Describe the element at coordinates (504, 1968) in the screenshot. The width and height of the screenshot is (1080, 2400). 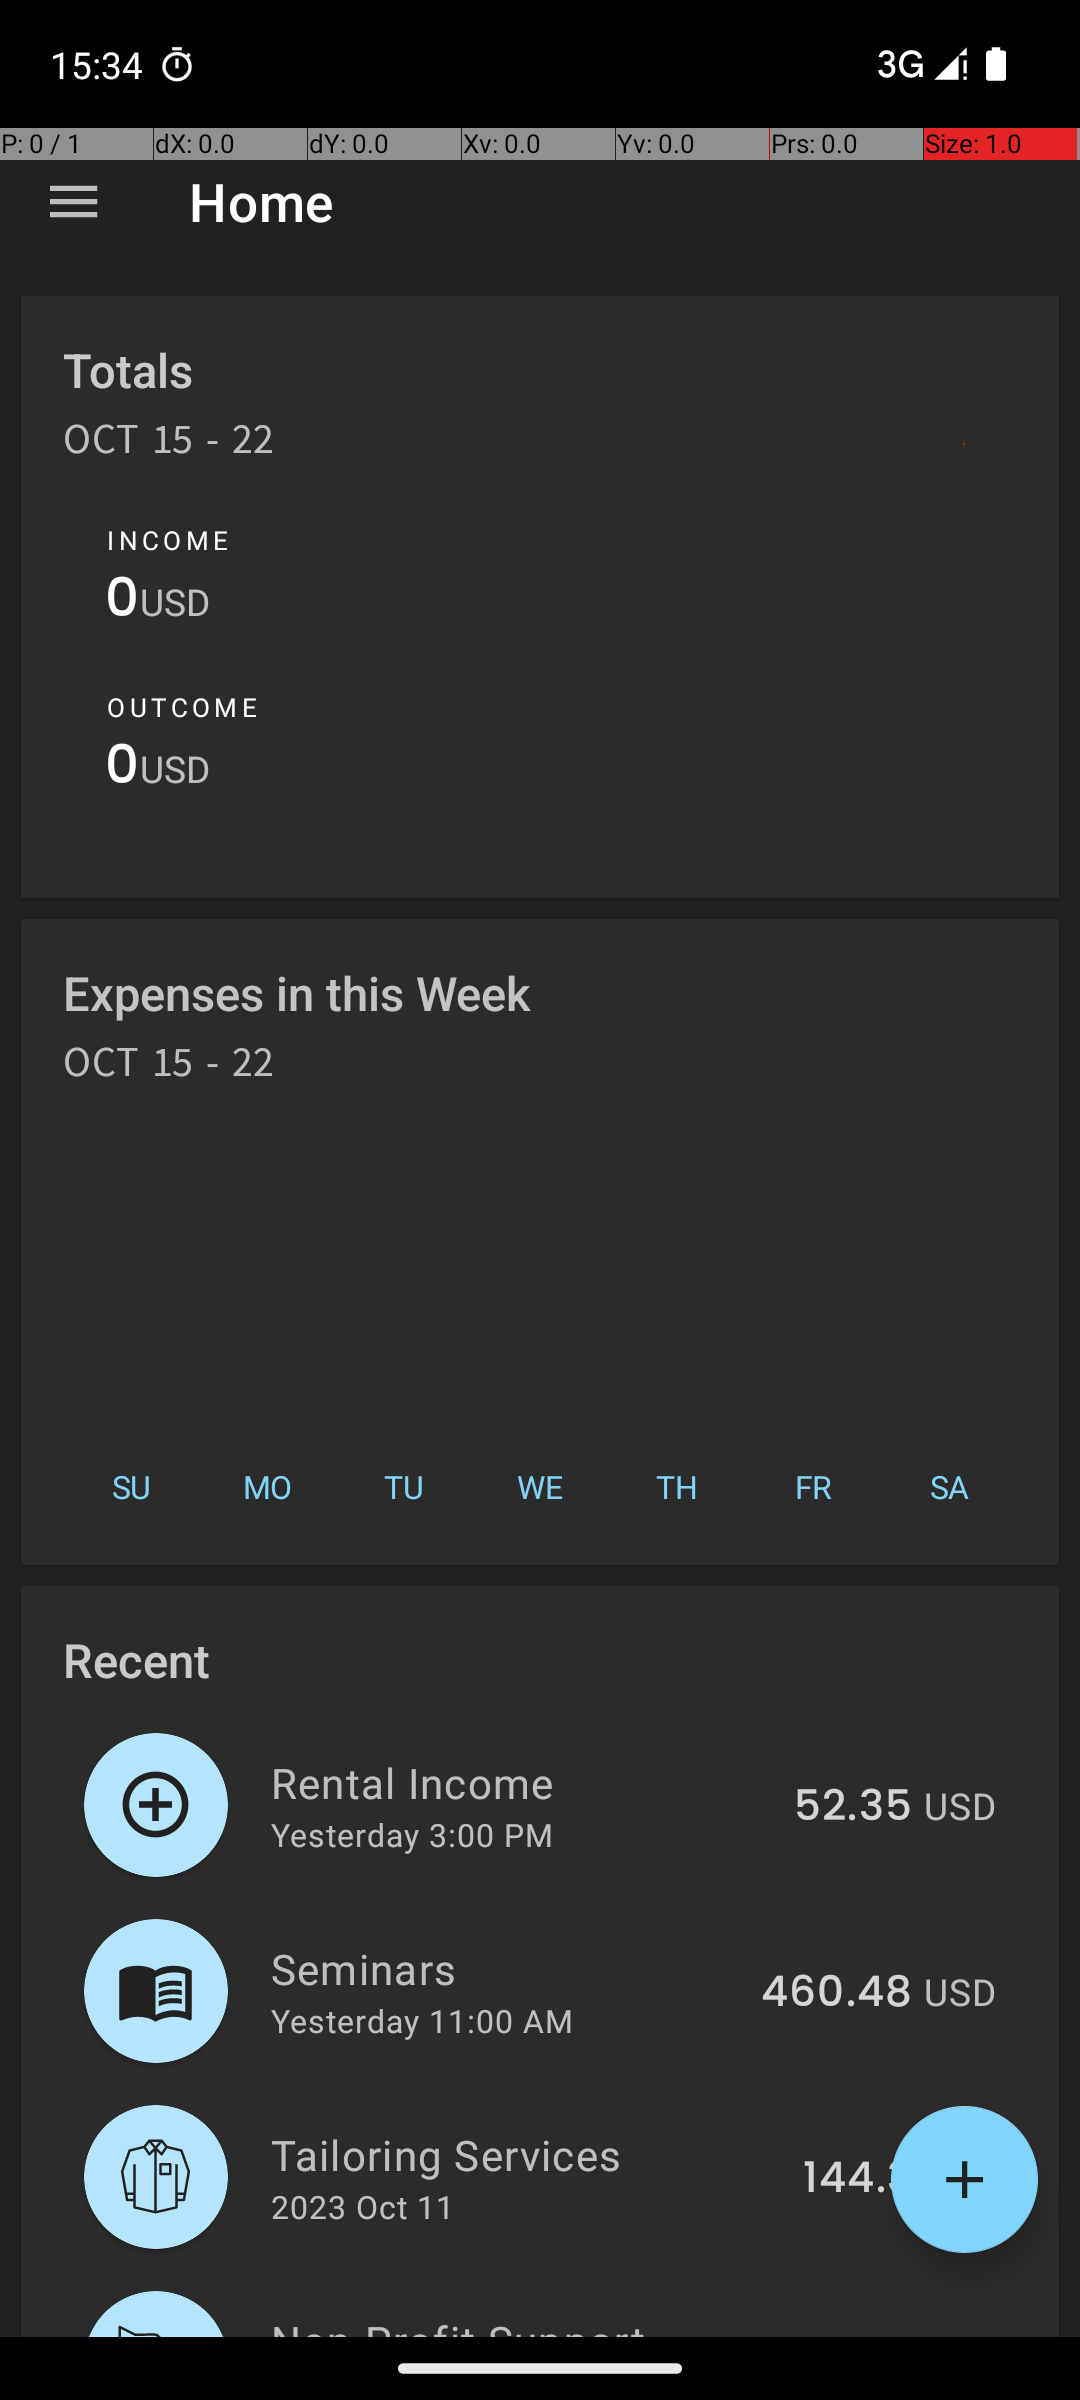
I see `Seminars` at that location.